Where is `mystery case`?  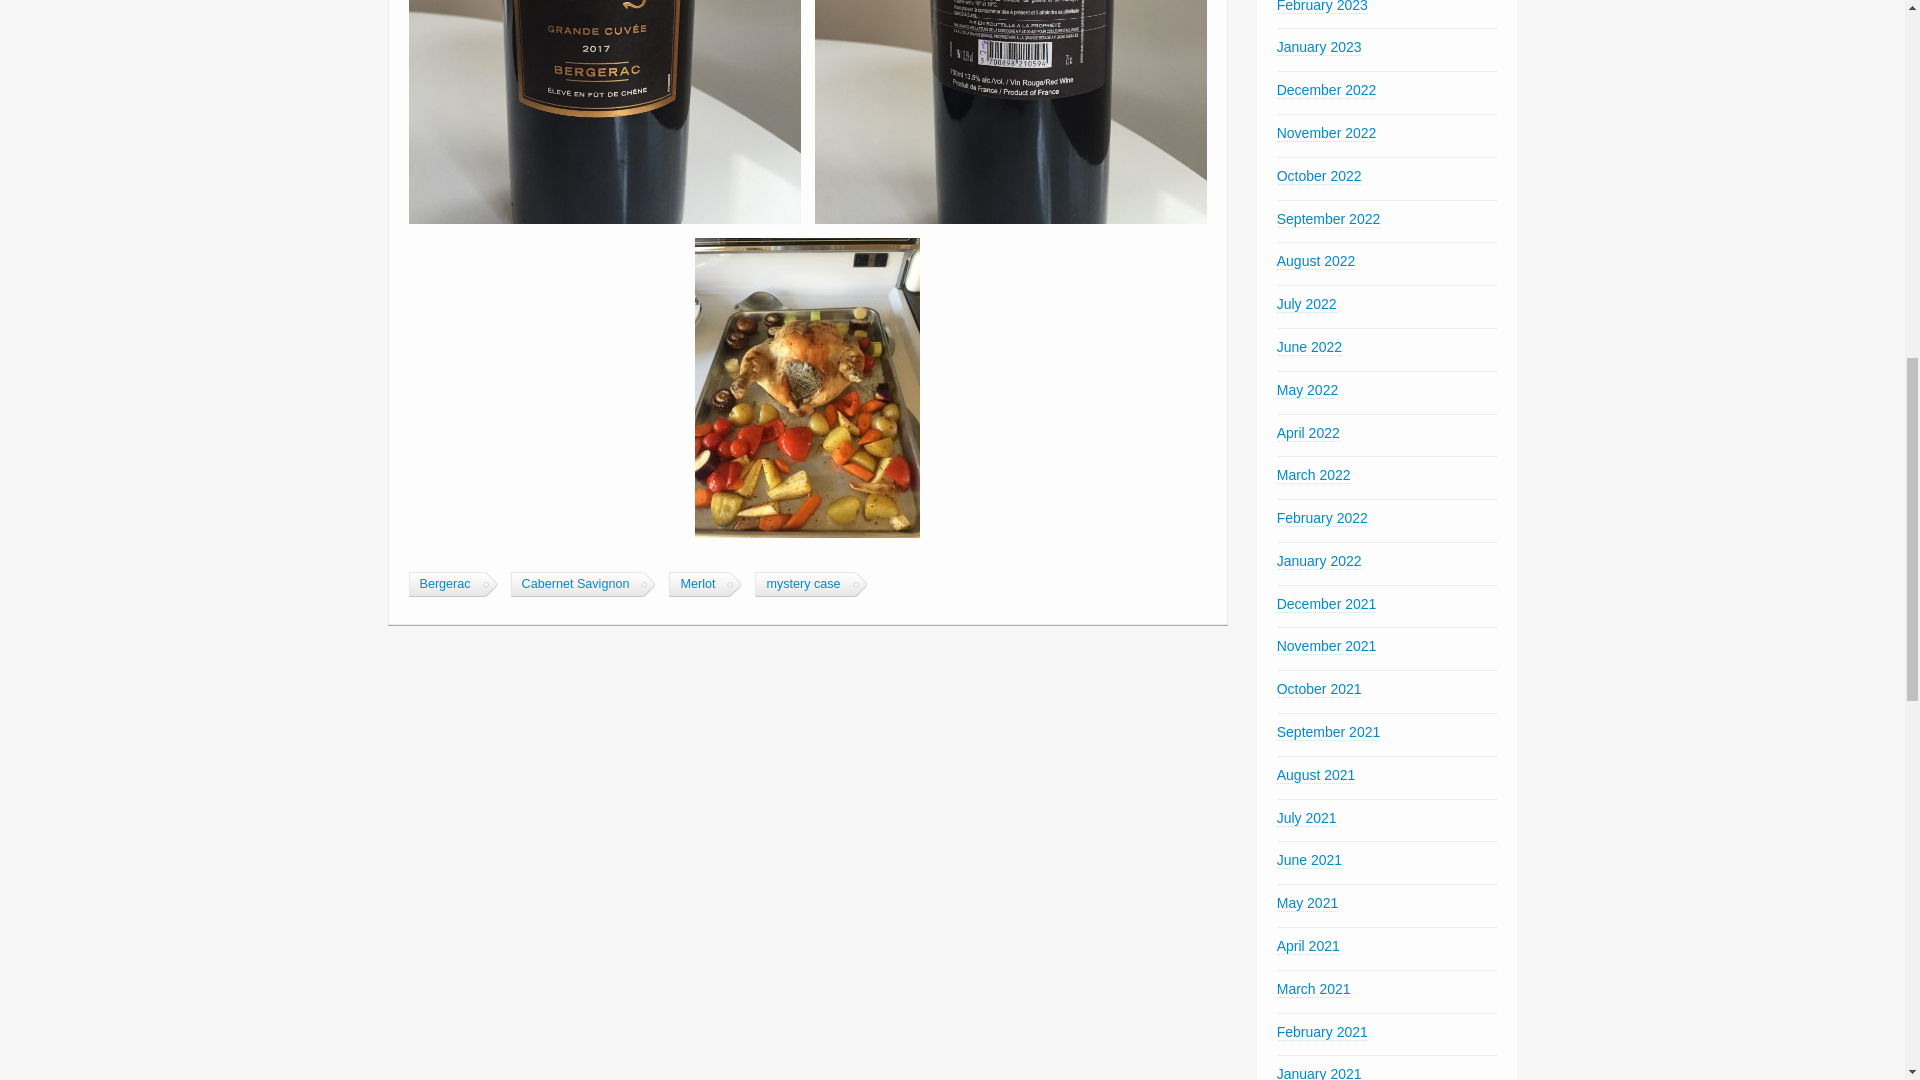 mystery case is located at coordinates (802, 584).